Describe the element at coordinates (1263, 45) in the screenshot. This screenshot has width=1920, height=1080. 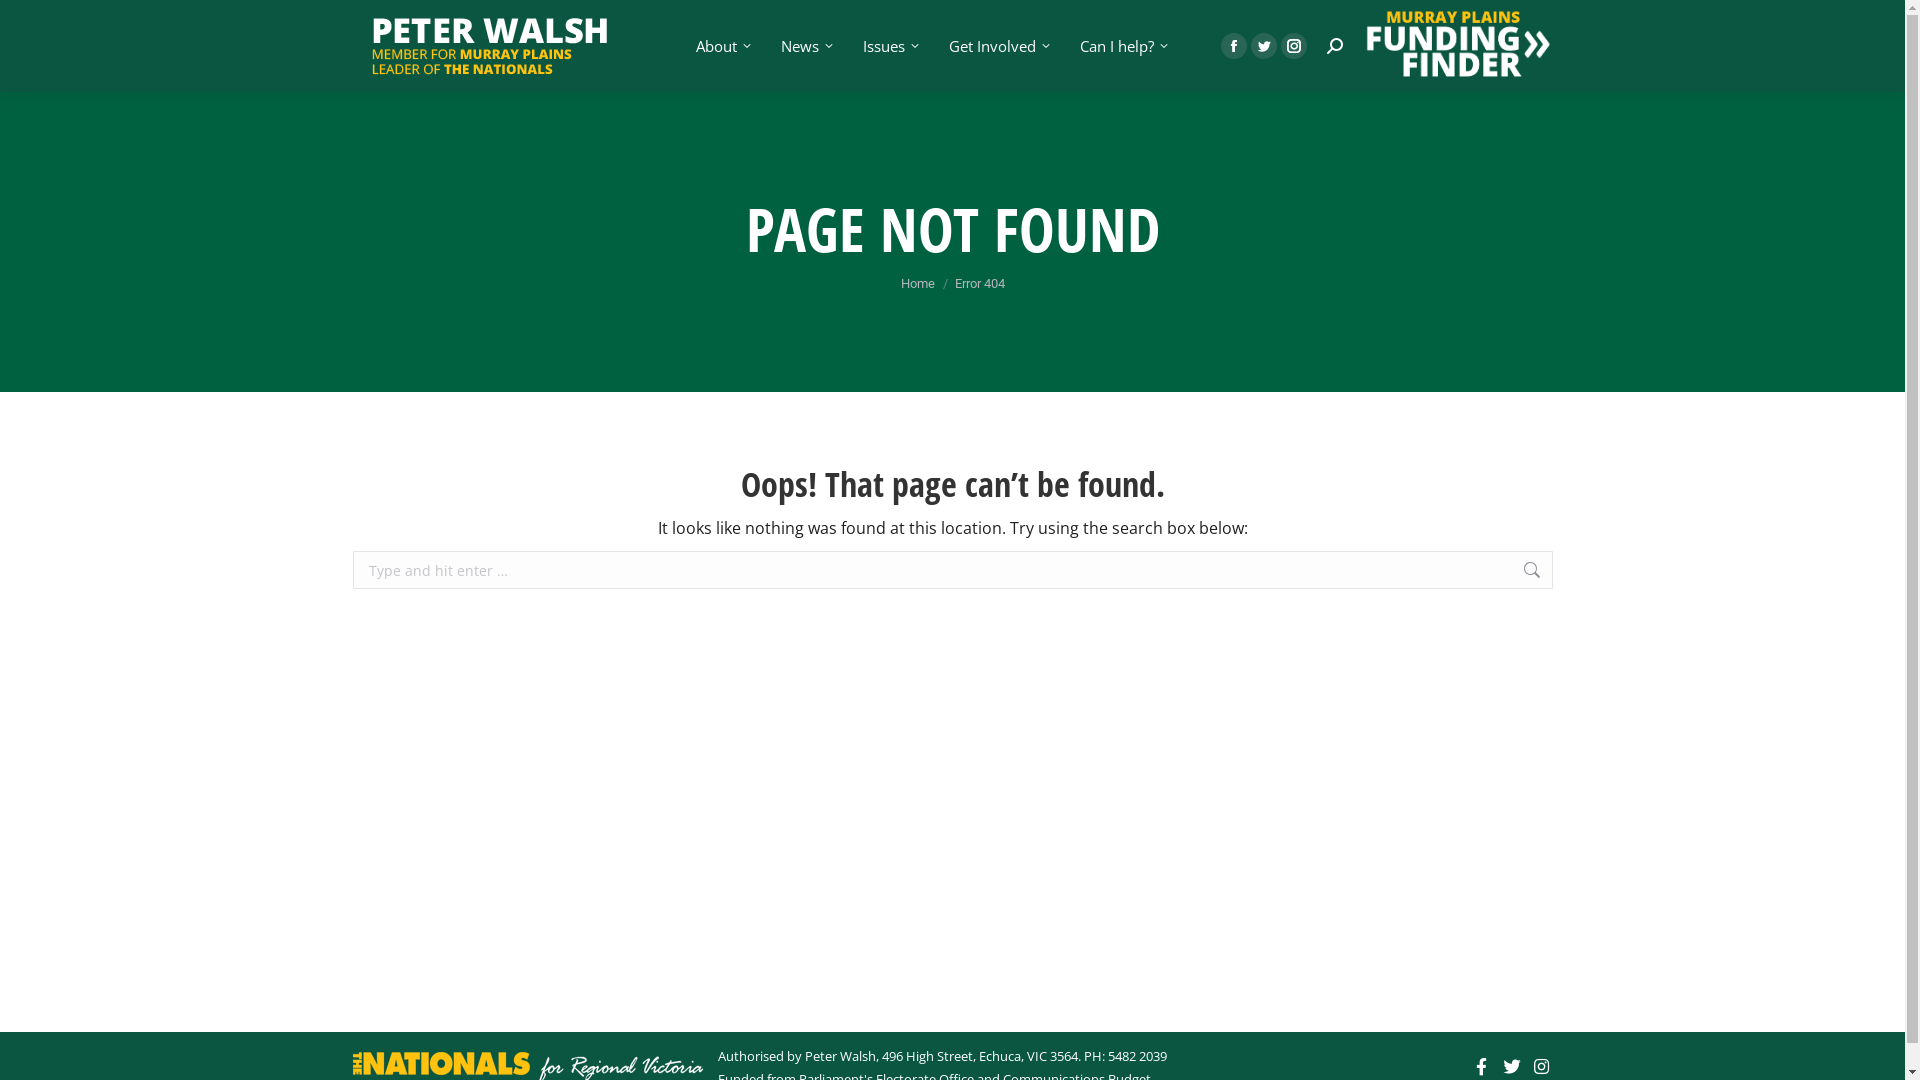
I see `Twitter page opens in new window` at that location.